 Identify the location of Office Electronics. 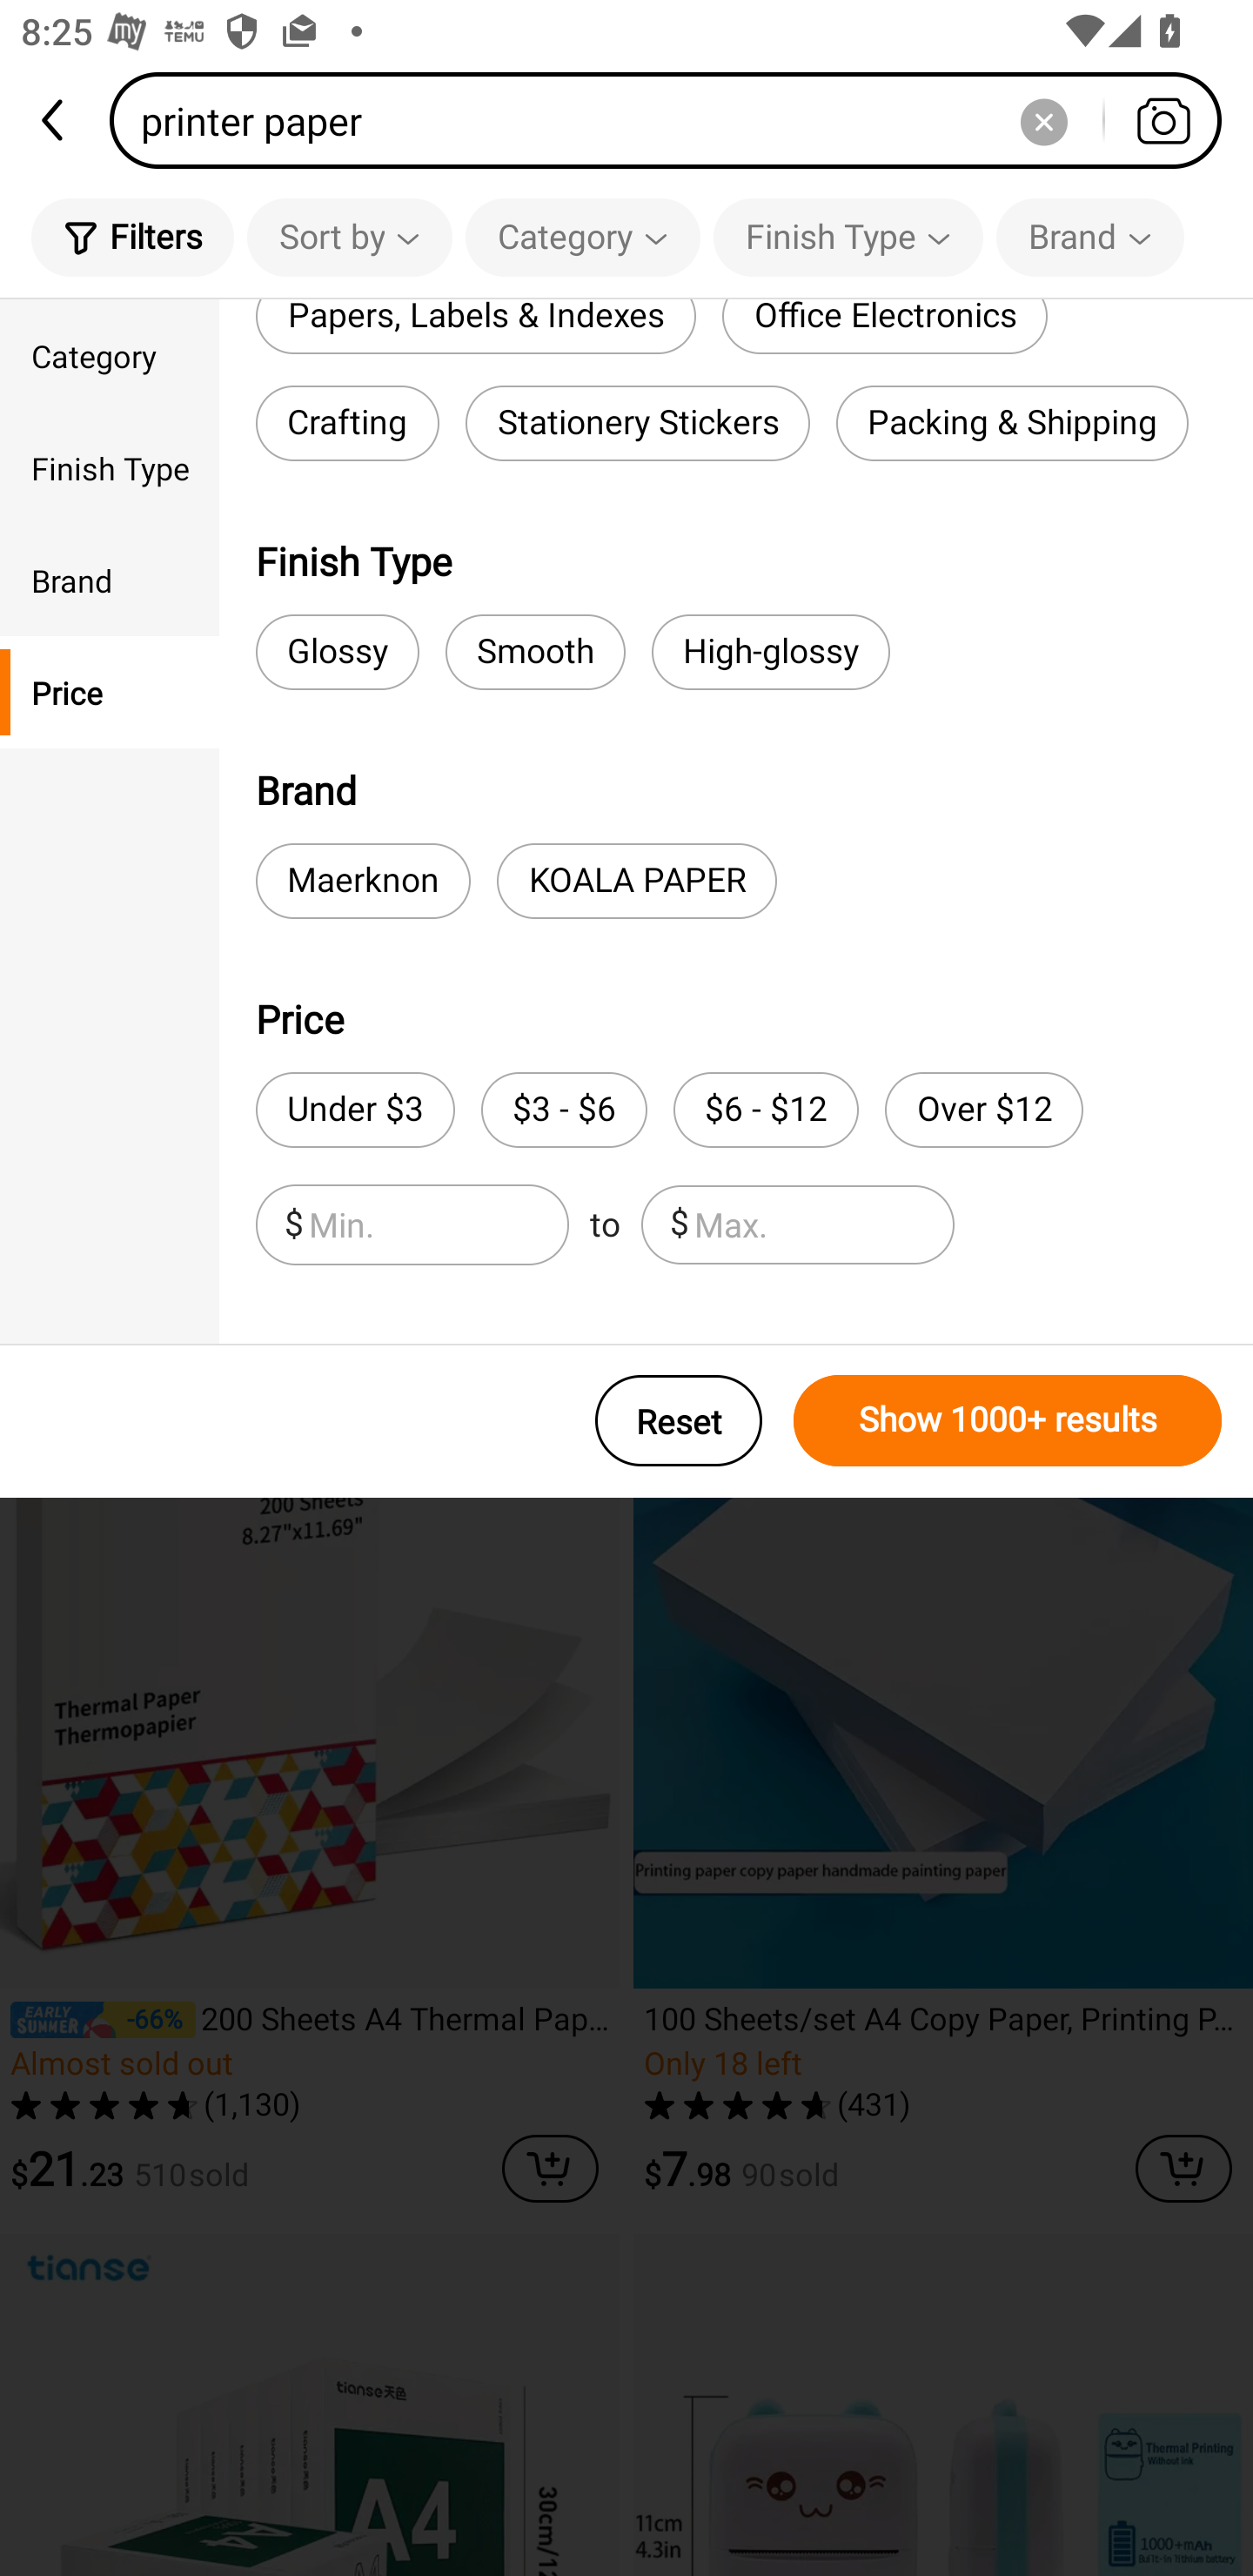
(884, 327).